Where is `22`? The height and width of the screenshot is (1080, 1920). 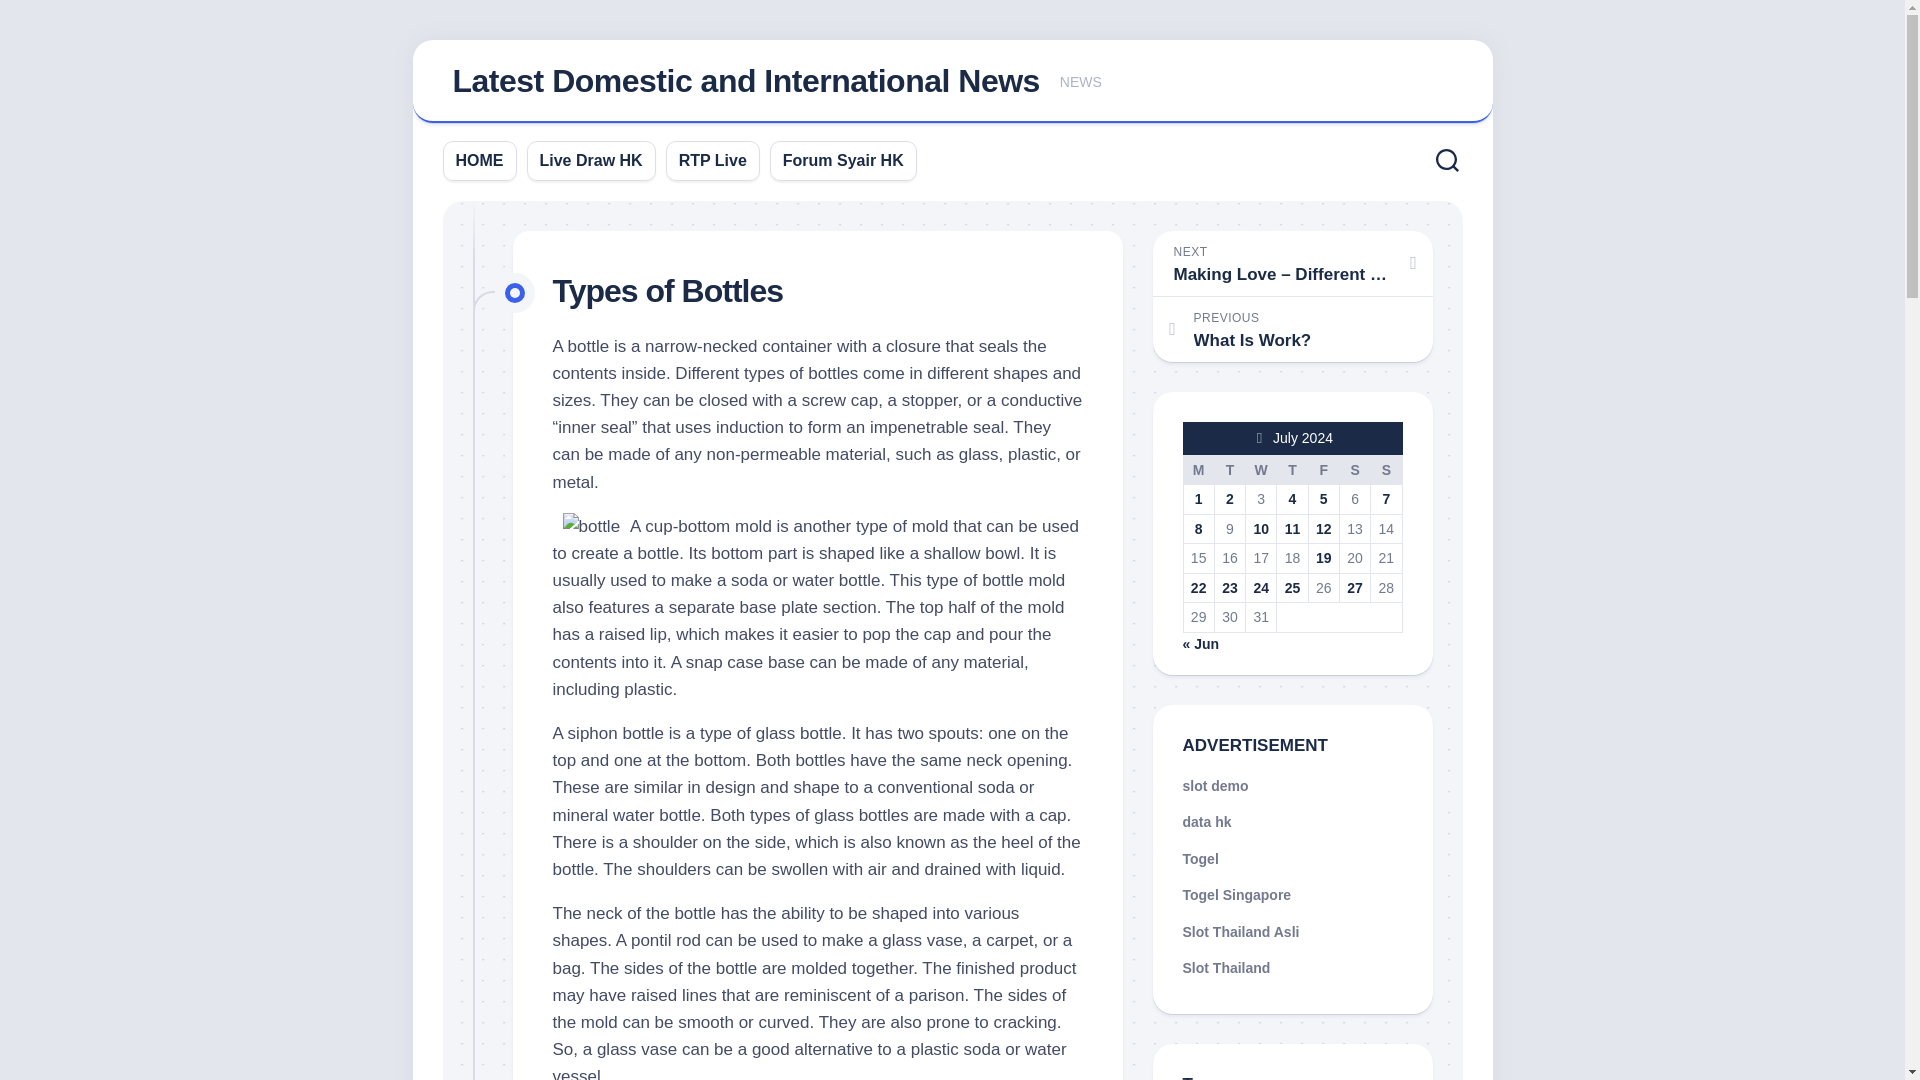
22 is located at coordinates (1198, 588).